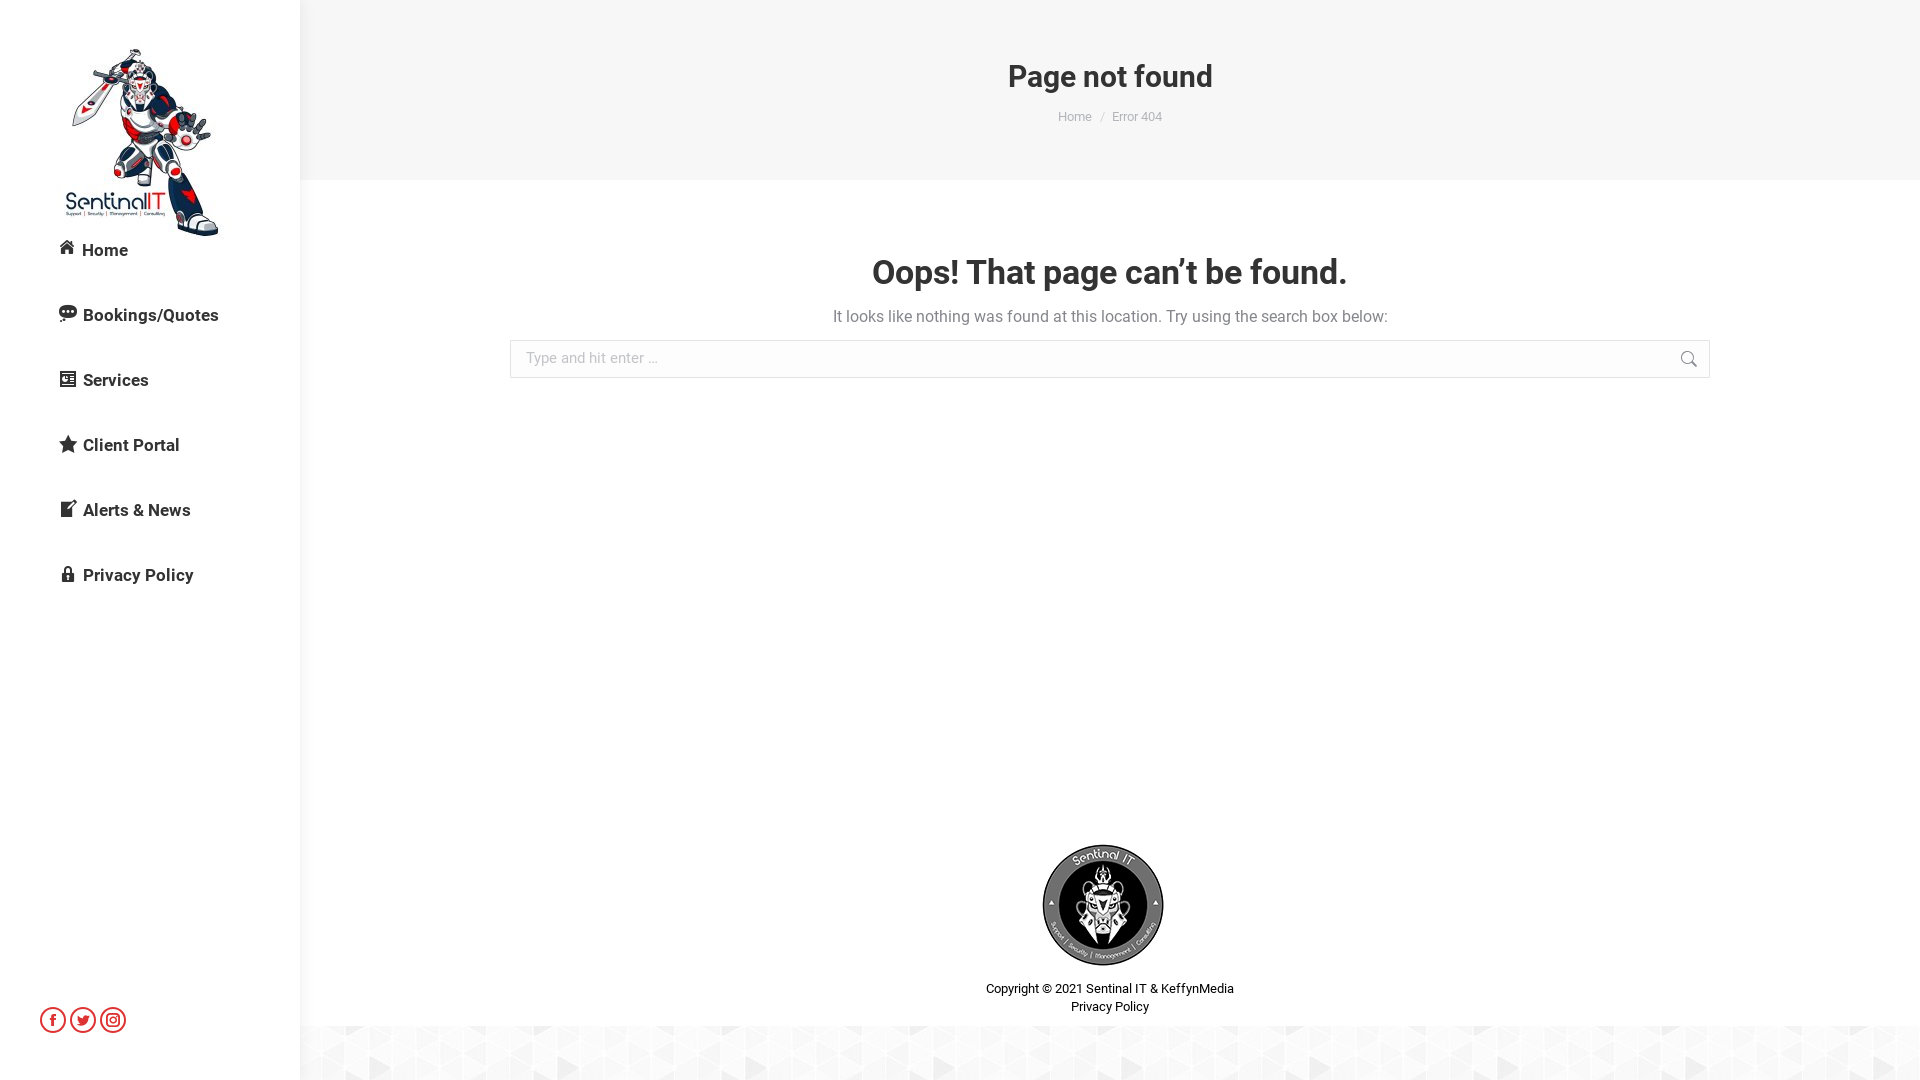 This screenshot has height=1080, width=1920. Describe the element at coordinates (124, 510) in the screenshot. I see `Alerts & News` at that location.